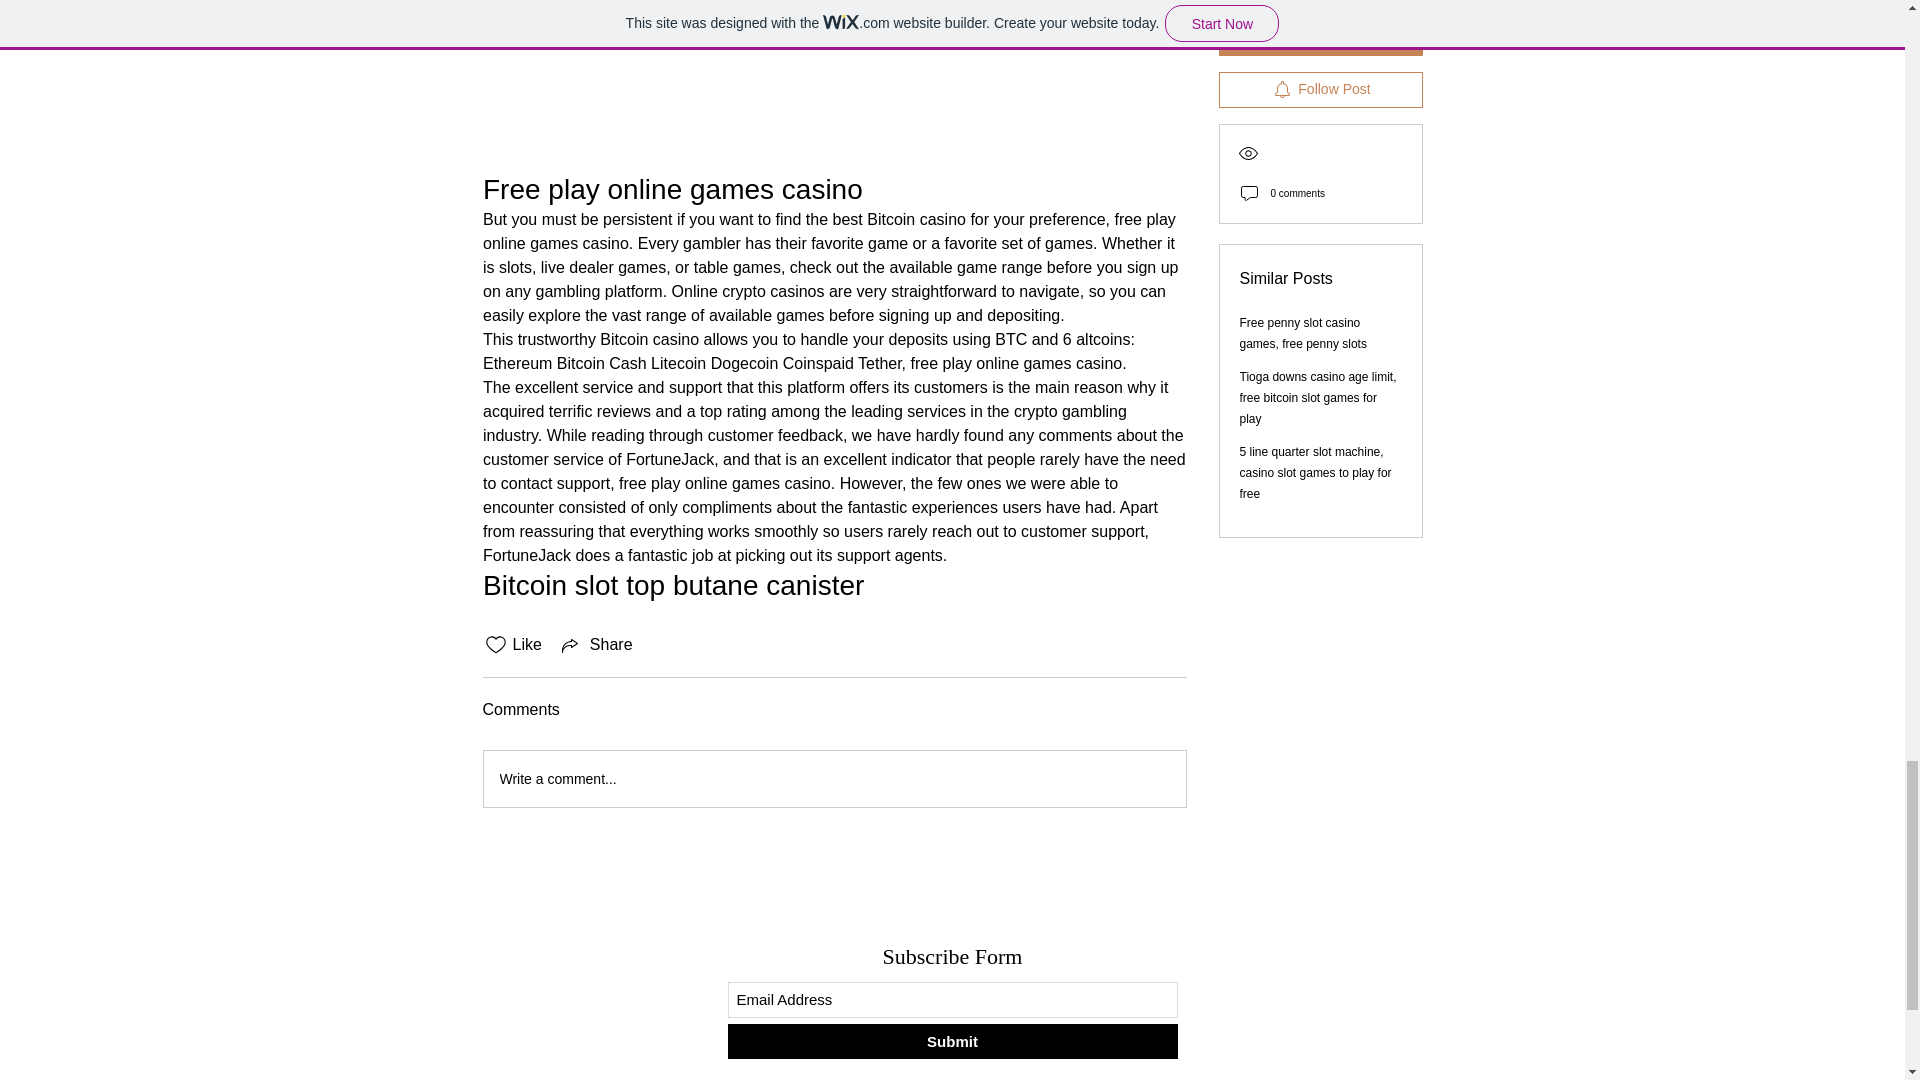 This screenshot has height=1080, width=1920. Describe the element at coordinates (952, 1041) in the screenshot. I see `Submit` at that location.